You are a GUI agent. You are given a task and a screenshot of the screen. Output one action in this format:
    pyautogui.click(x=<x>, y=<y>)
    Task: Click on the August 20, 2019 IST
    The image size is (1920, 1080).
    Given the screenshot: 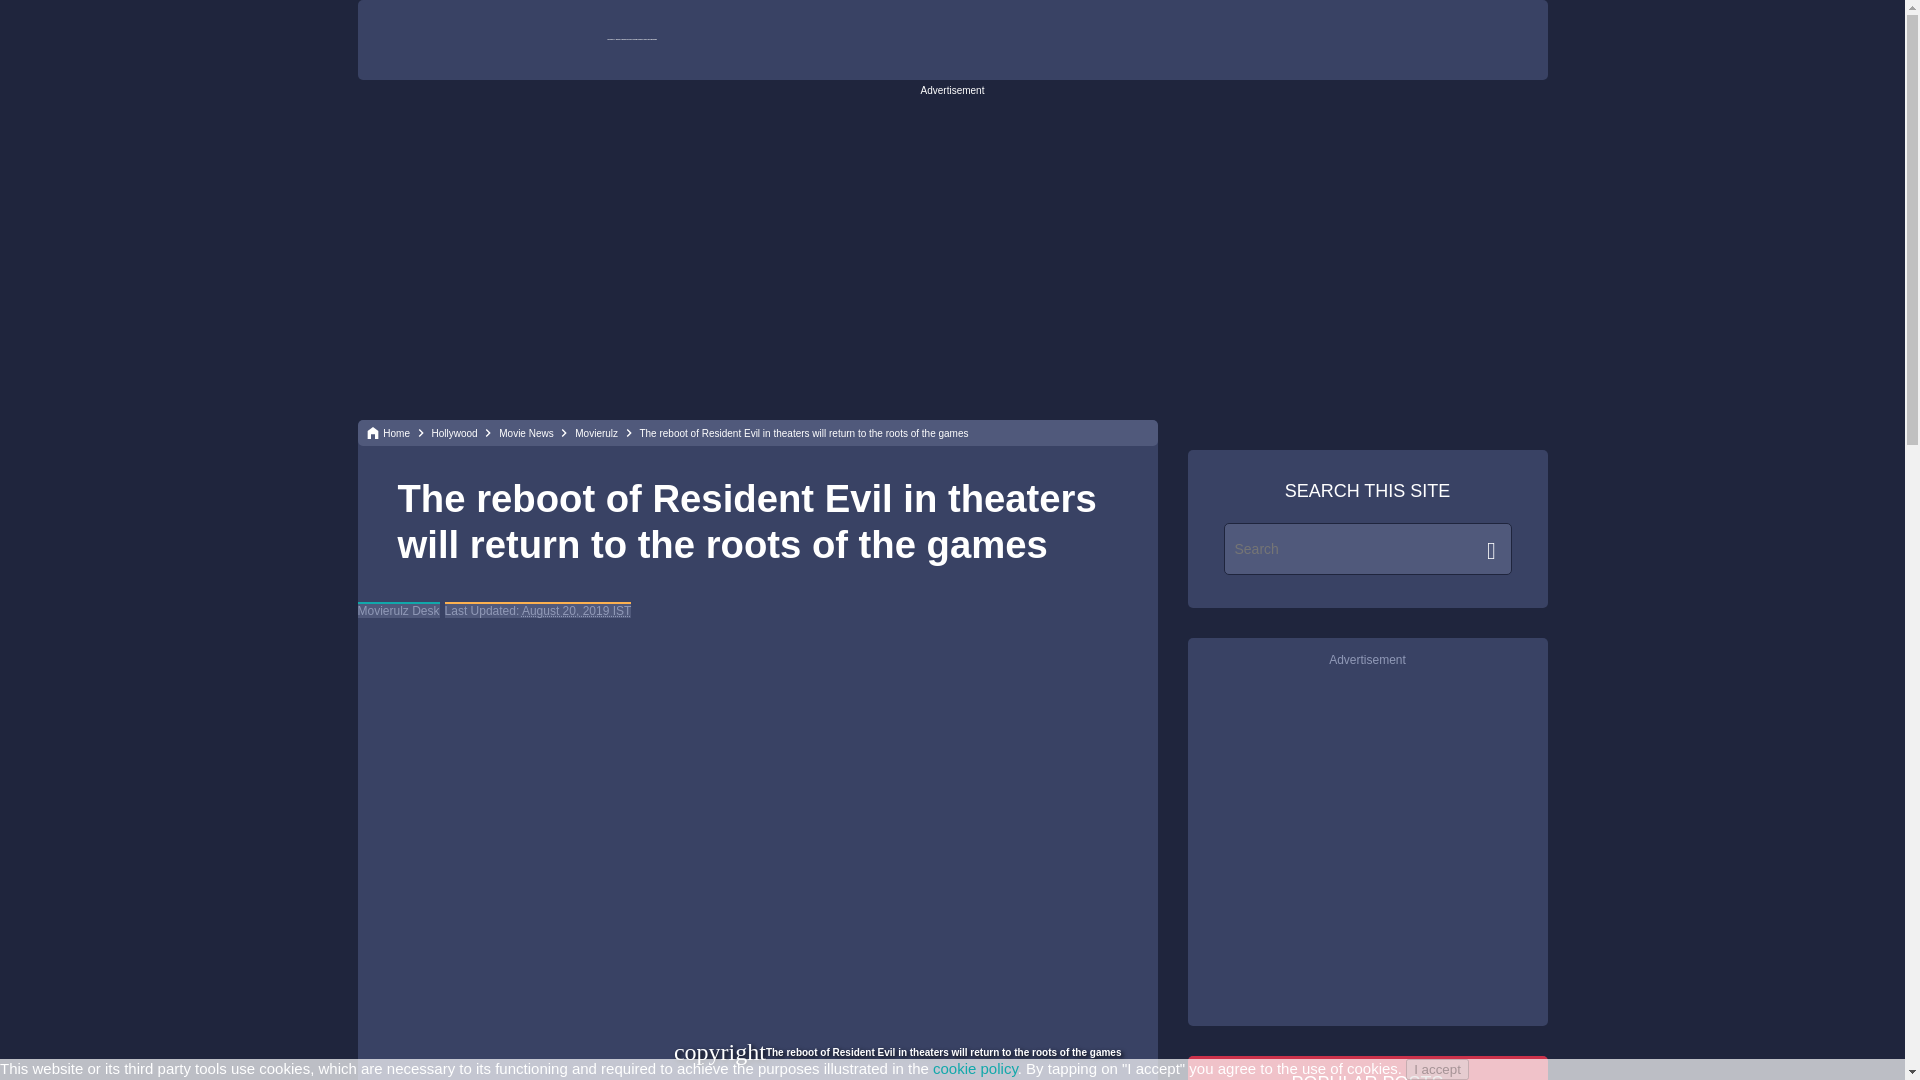 What is the action you would take?
    pyautogui.click(x=576, y=610)
    